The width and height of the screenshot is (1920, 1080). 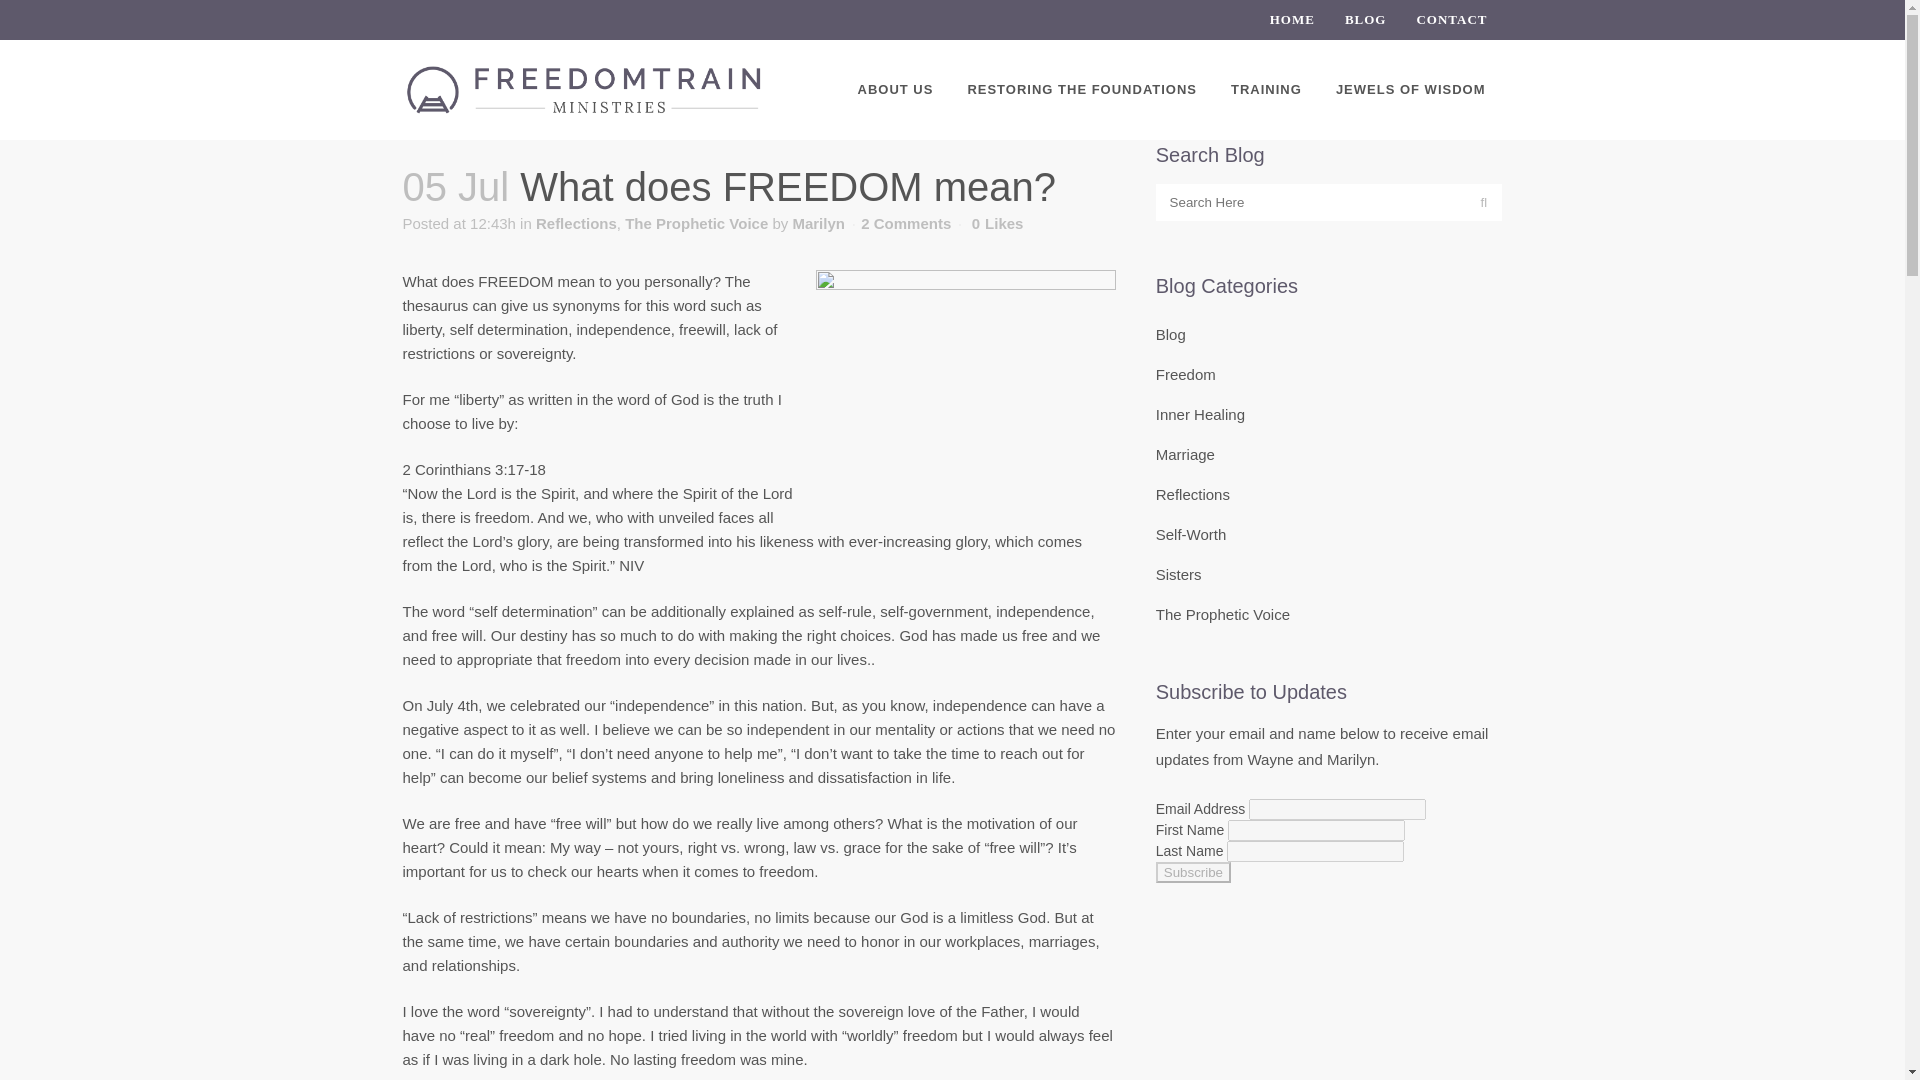 What do you see at coordinates (1192, 872) in the screenshot?
I see `Subscribe` at bounding box center [1192, 872].